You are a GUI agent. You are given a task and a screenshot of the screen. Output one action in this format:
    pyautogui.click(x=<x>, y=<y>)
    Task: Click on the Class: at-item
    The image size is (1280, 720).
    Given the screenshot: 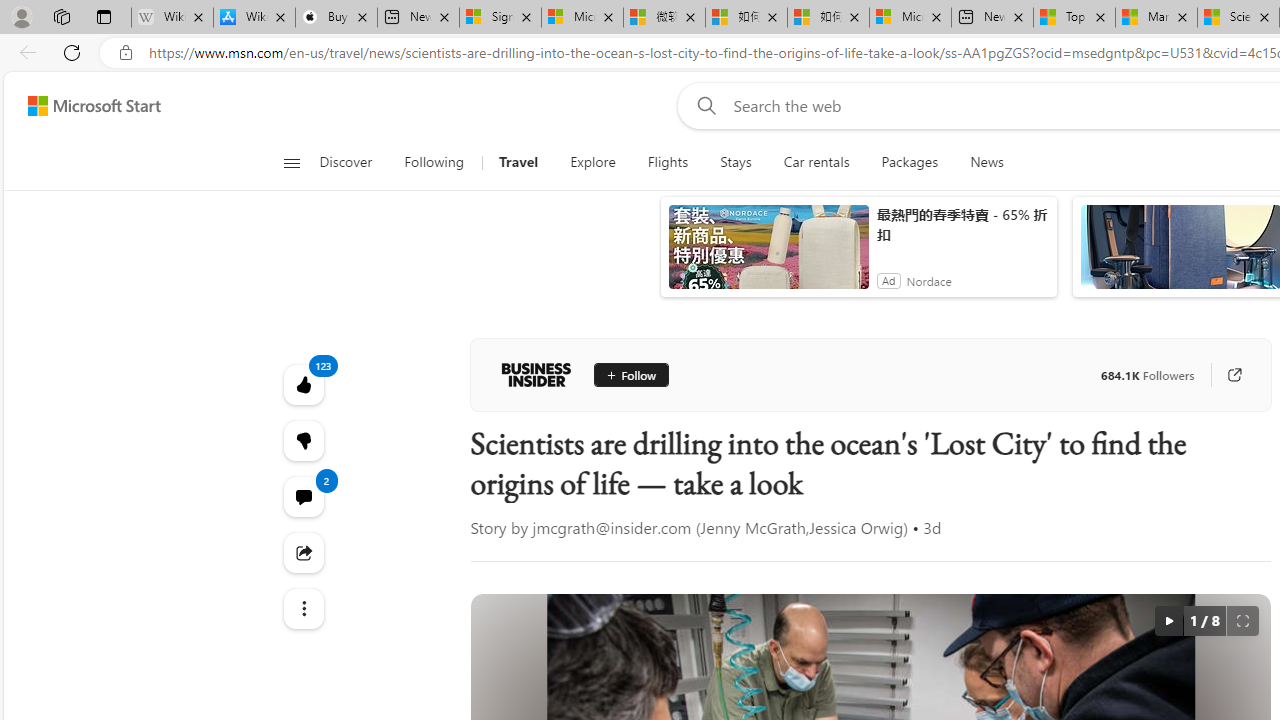 What is the action you would take?
    pyautogui.click(x=302, y=609)
    